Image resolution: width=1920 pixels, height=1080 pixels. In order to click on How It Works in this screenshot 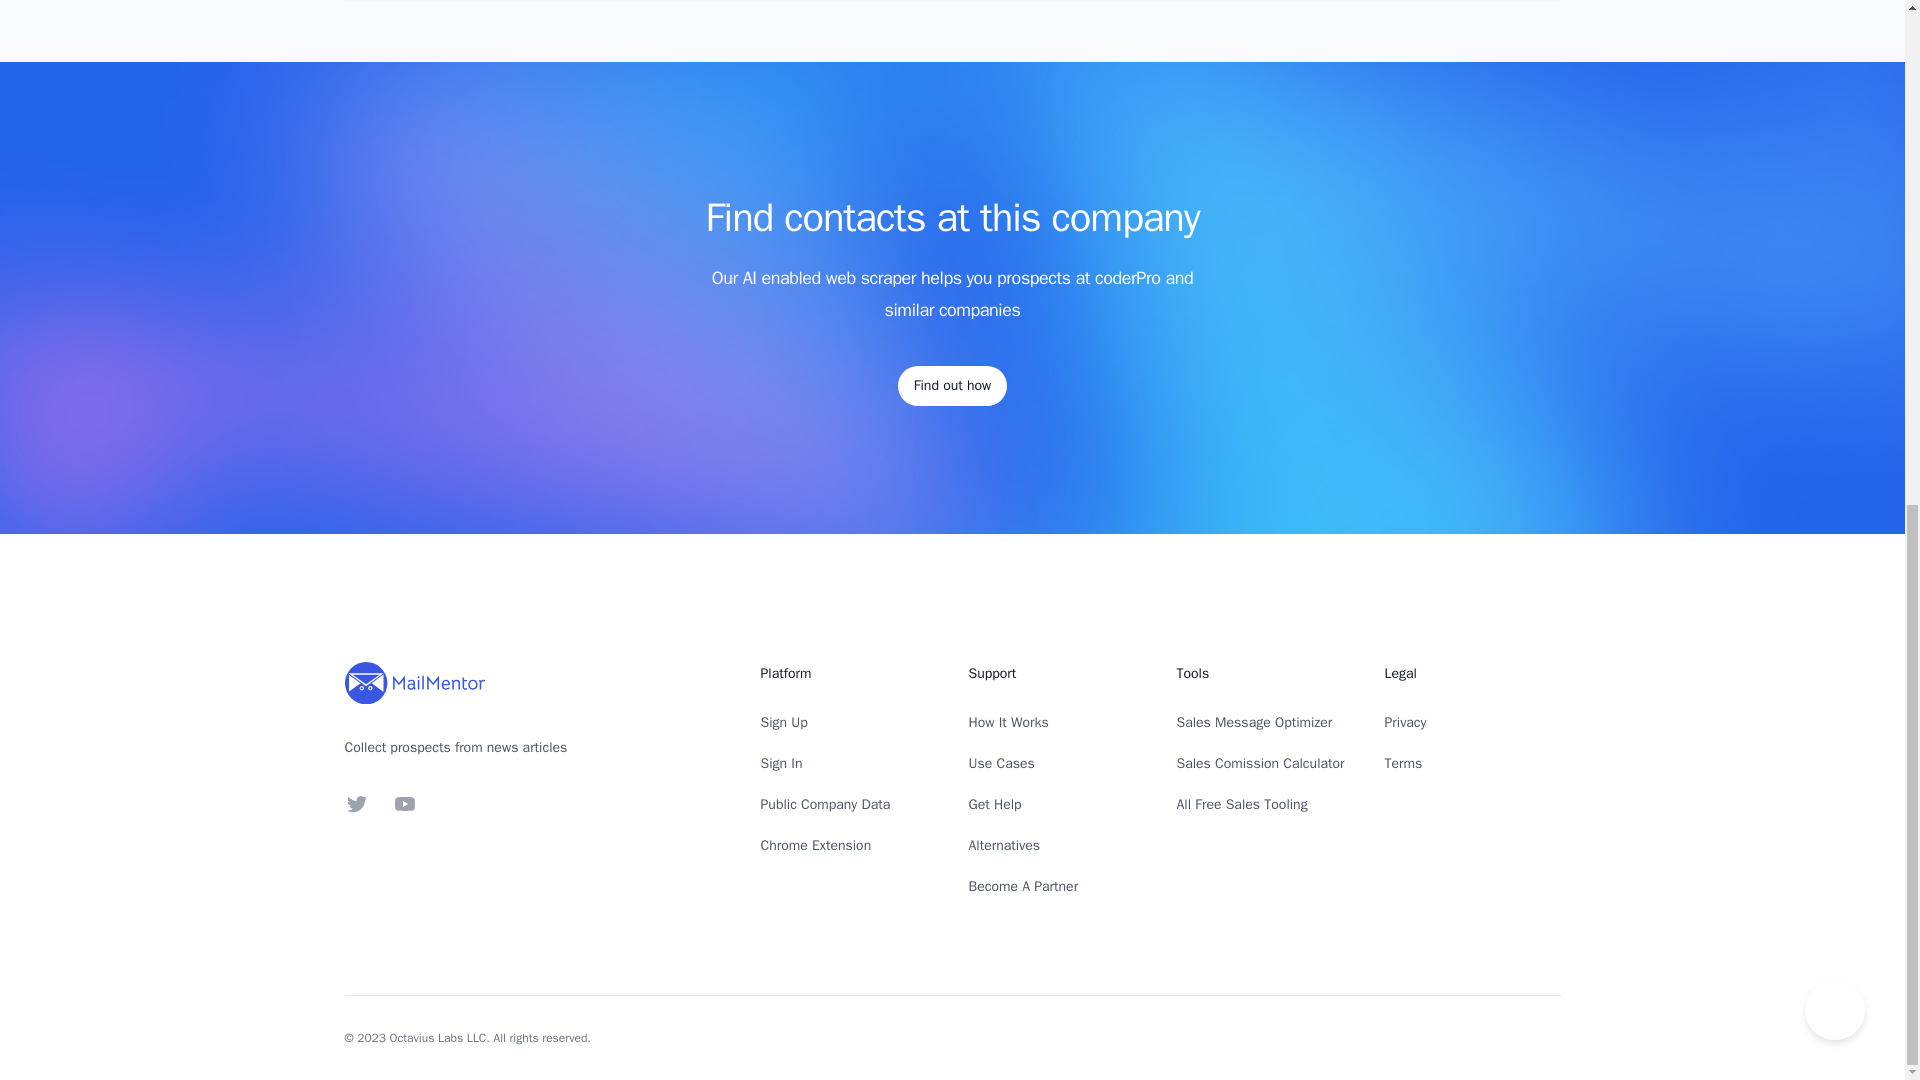, I will do `click(1008, 722)`.